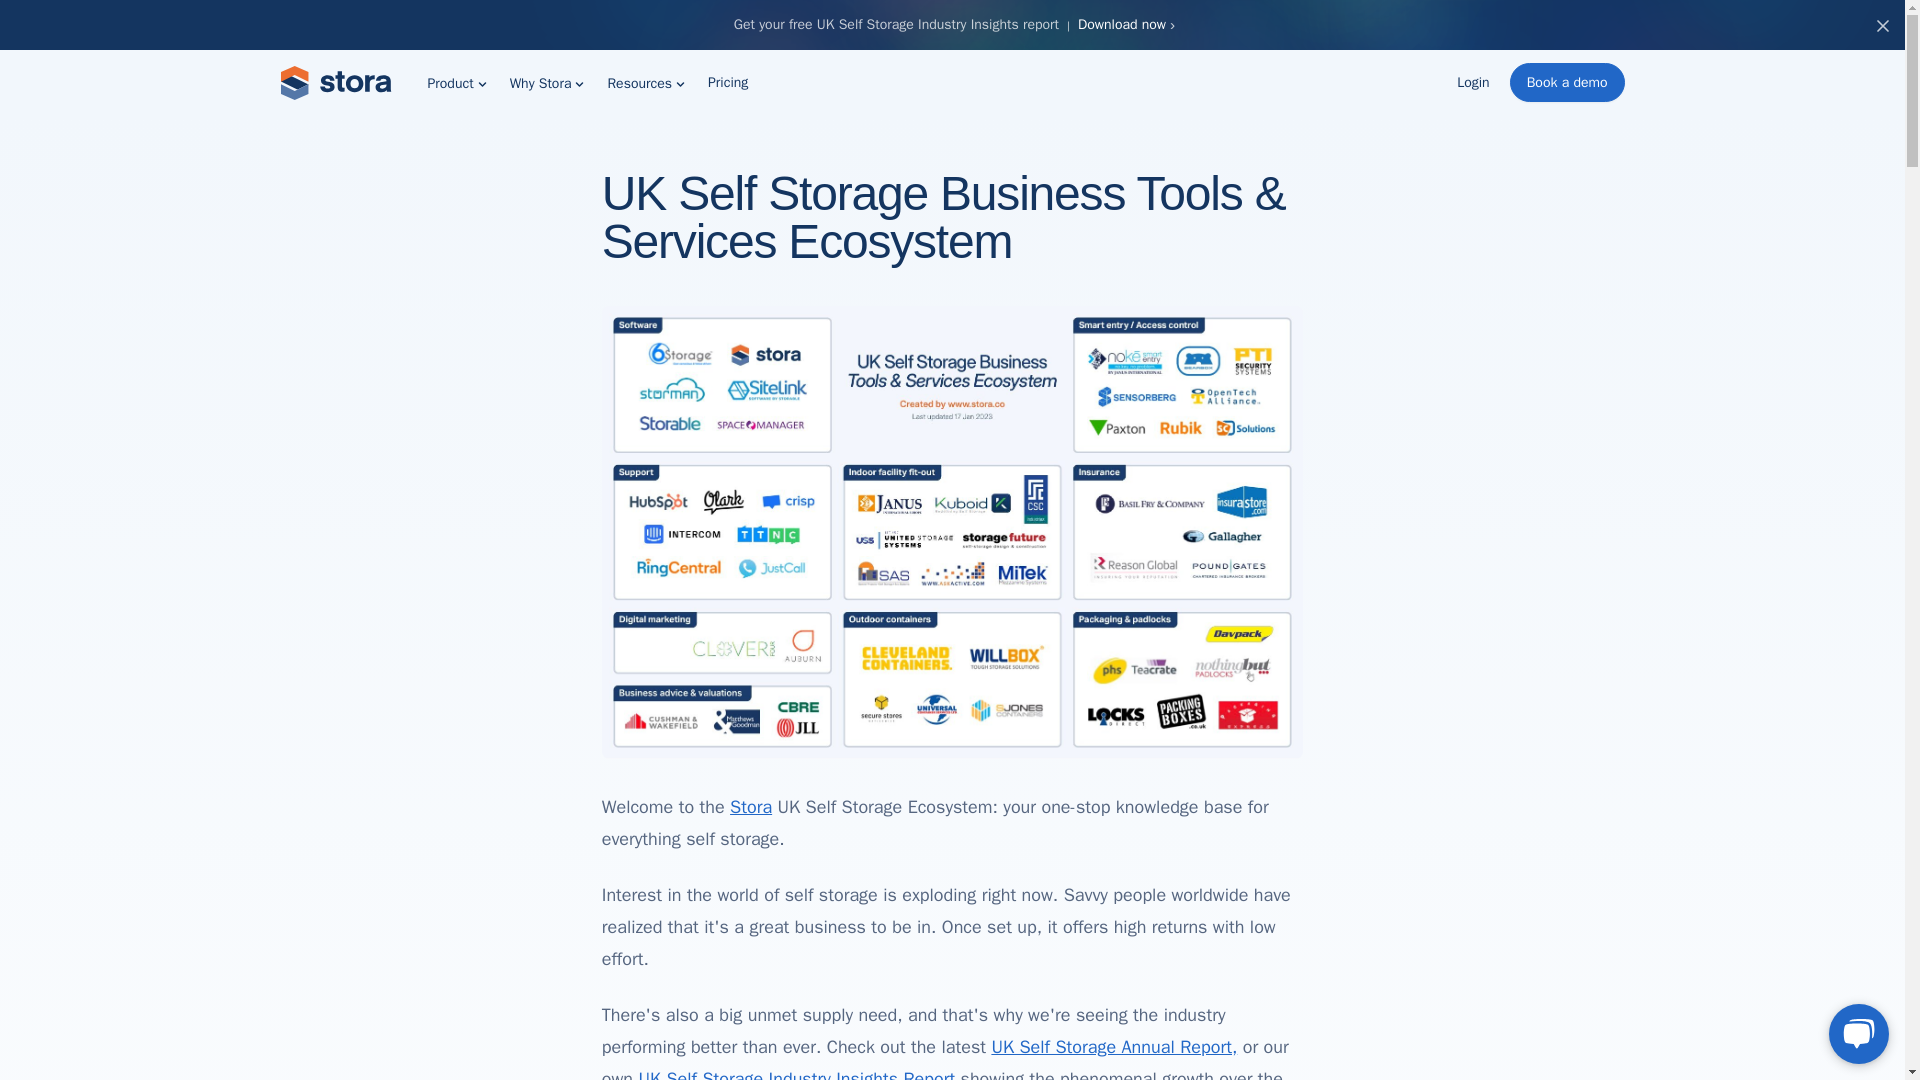  I want to click on Dismiss, so click(1883, 26).